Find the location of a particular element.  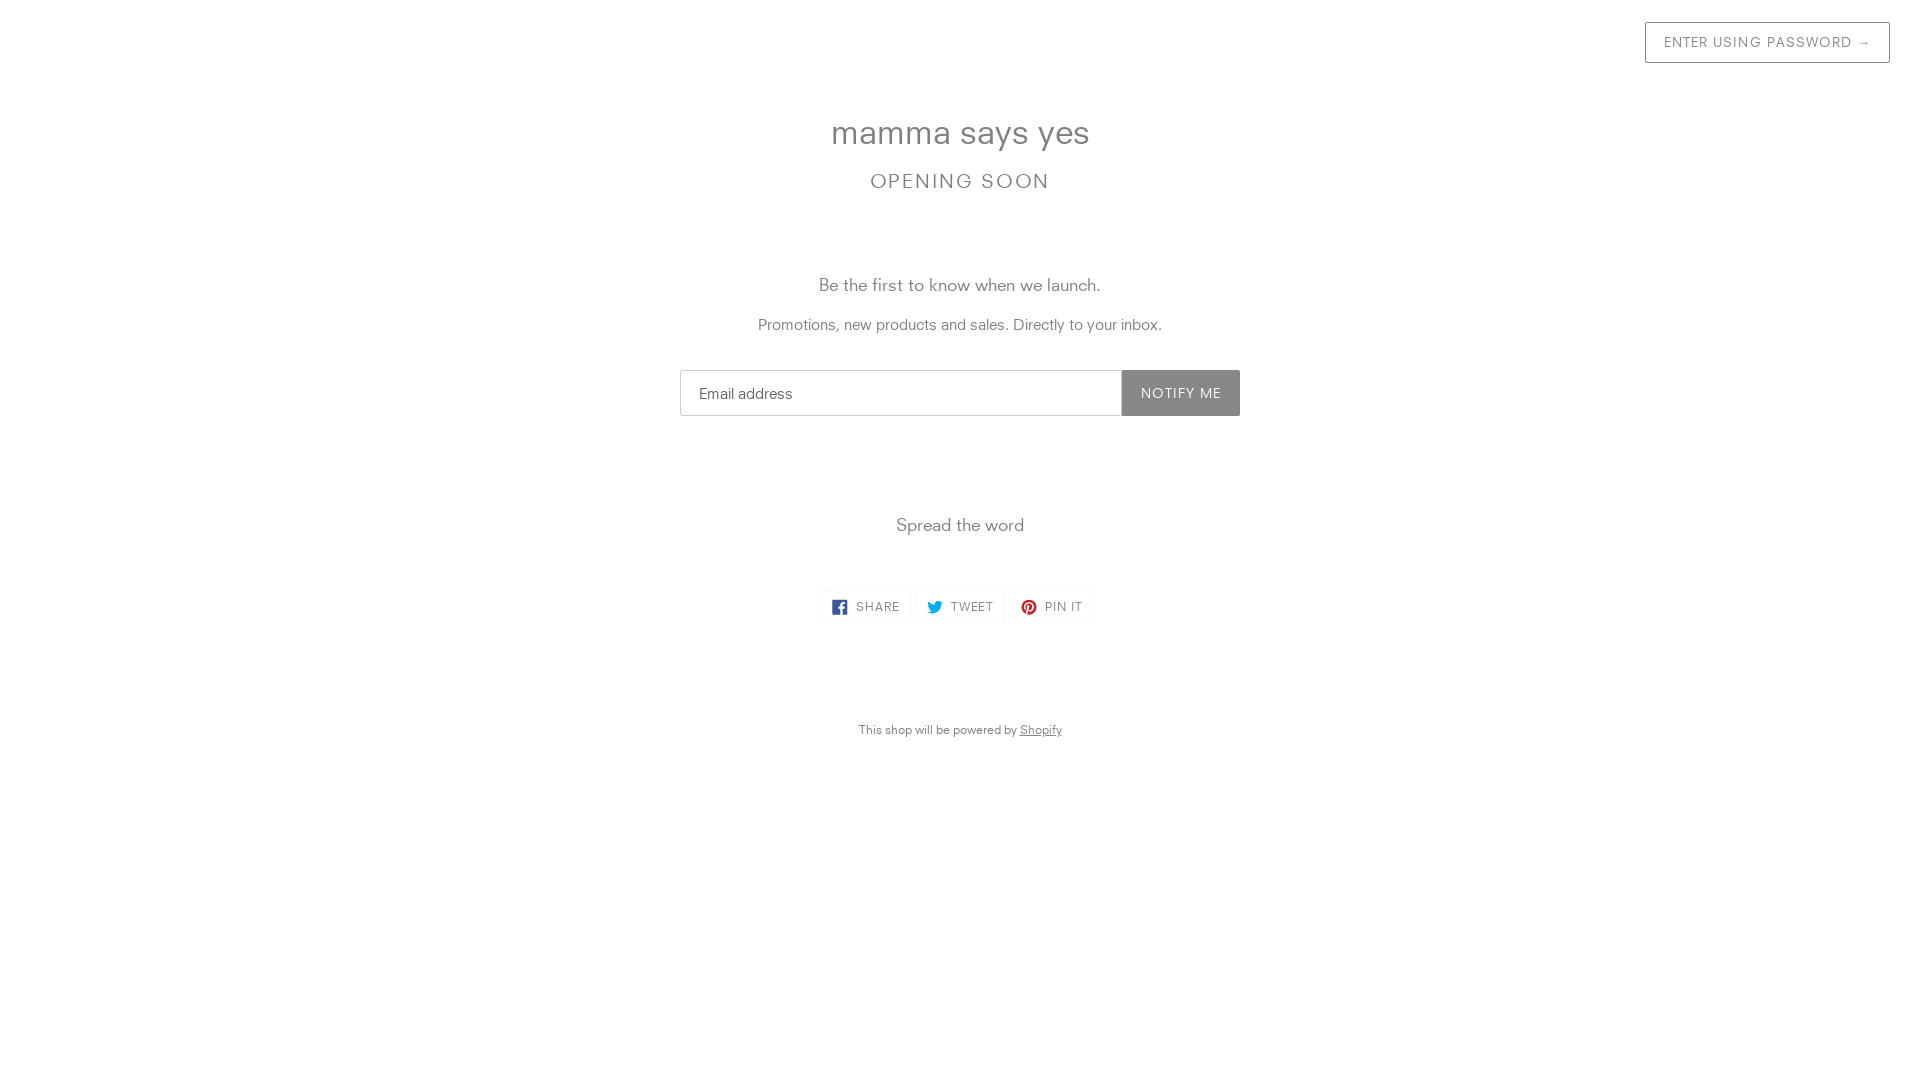

TWEET
TWEET ON TWITTER is located at coordinates (961, 606).